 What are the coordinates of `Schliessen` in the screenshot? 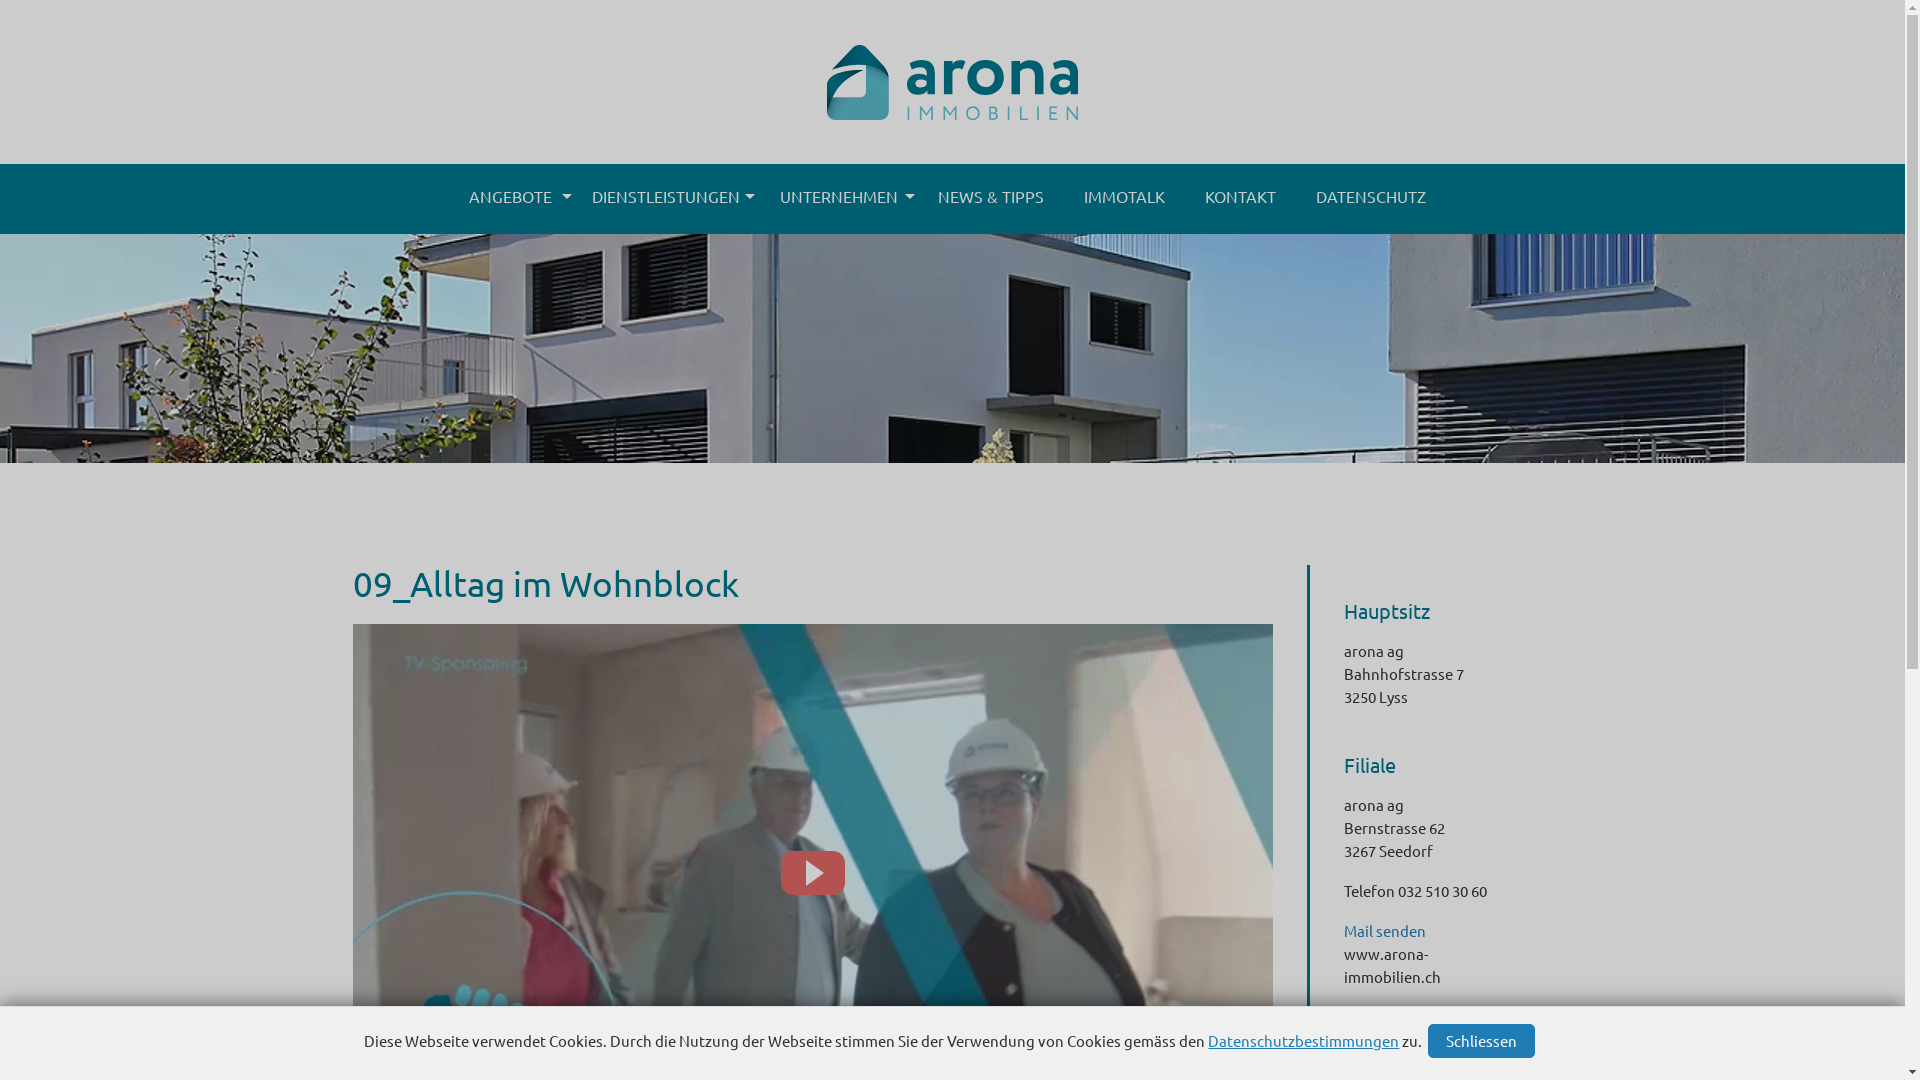 It's located at (1482, 1041).